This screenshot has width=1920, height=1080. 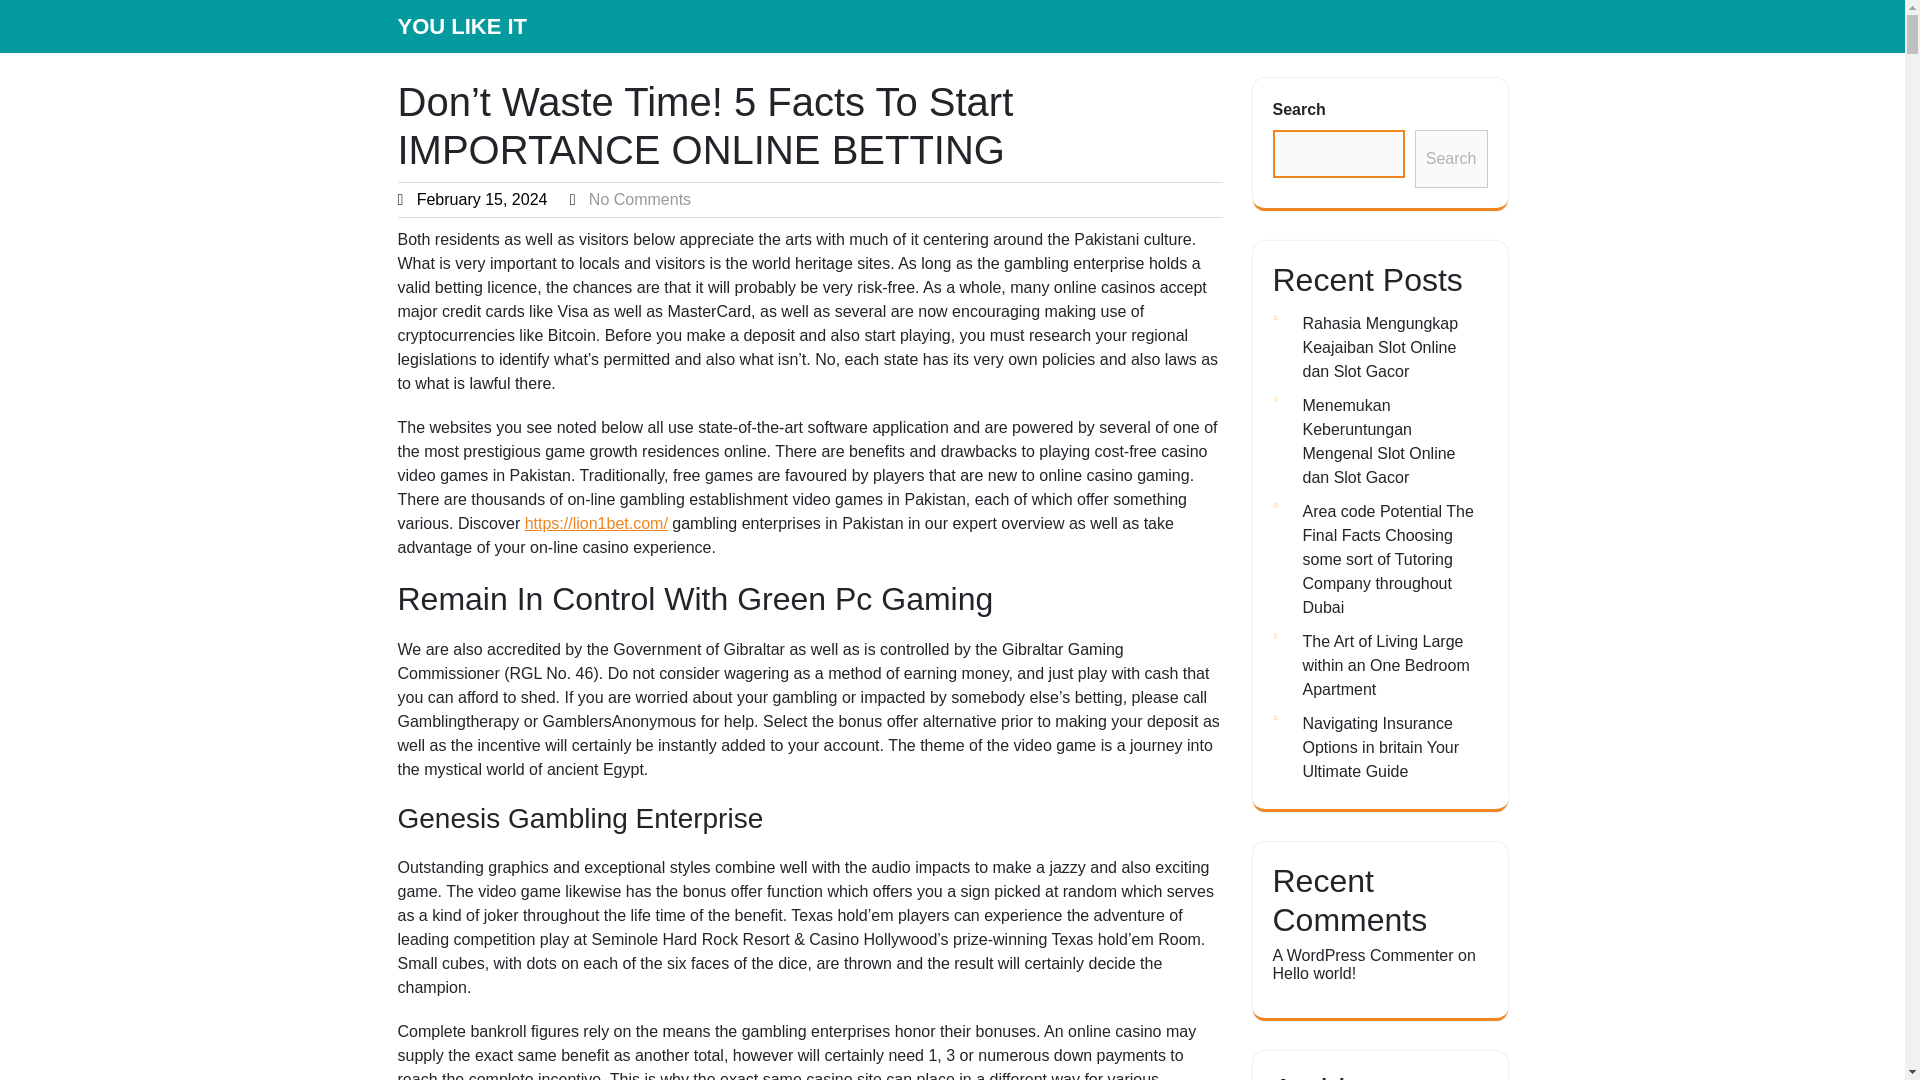 What do you see at coordinates (1362, 956) in the screenshot?
I see `A WordPress Commenter` at bounding box center [1362, 956].